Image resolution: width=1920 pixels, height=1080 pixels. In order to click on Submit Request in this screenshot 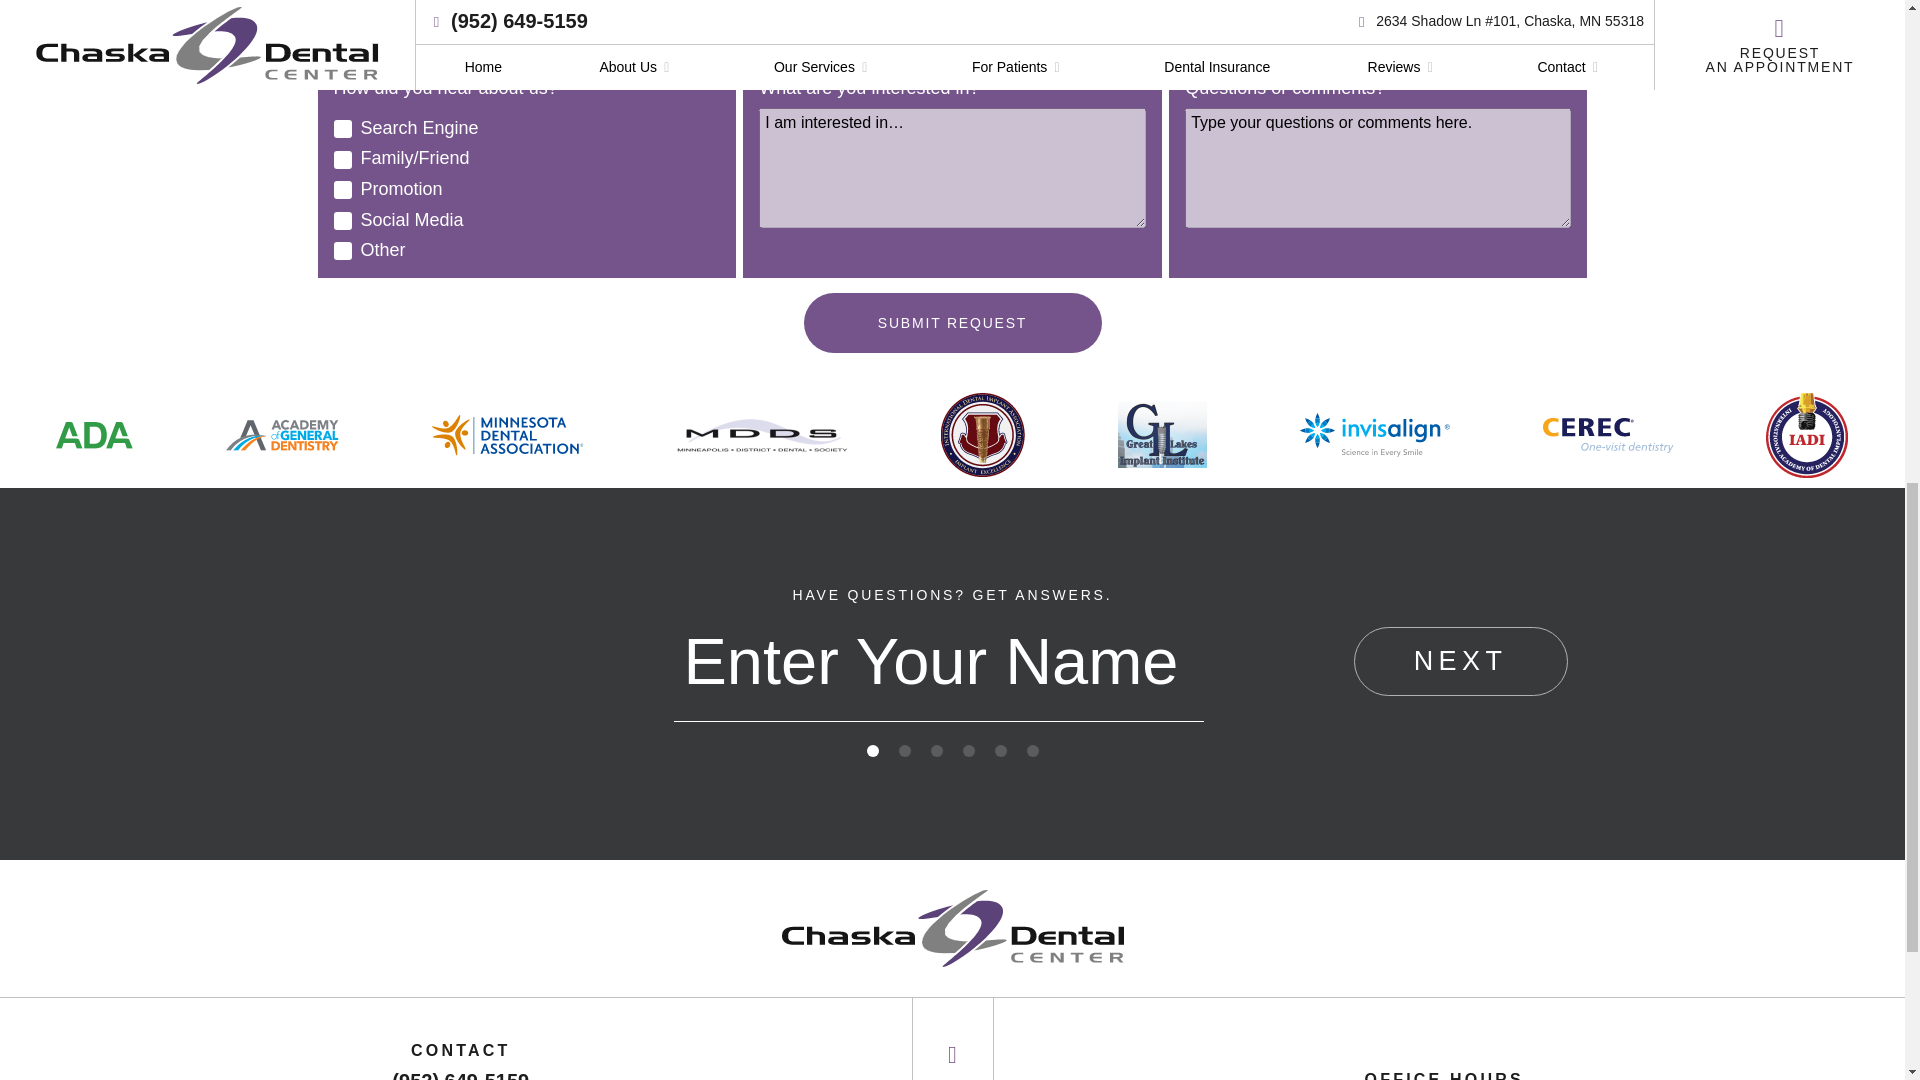, I will do `click(953, 322)`.